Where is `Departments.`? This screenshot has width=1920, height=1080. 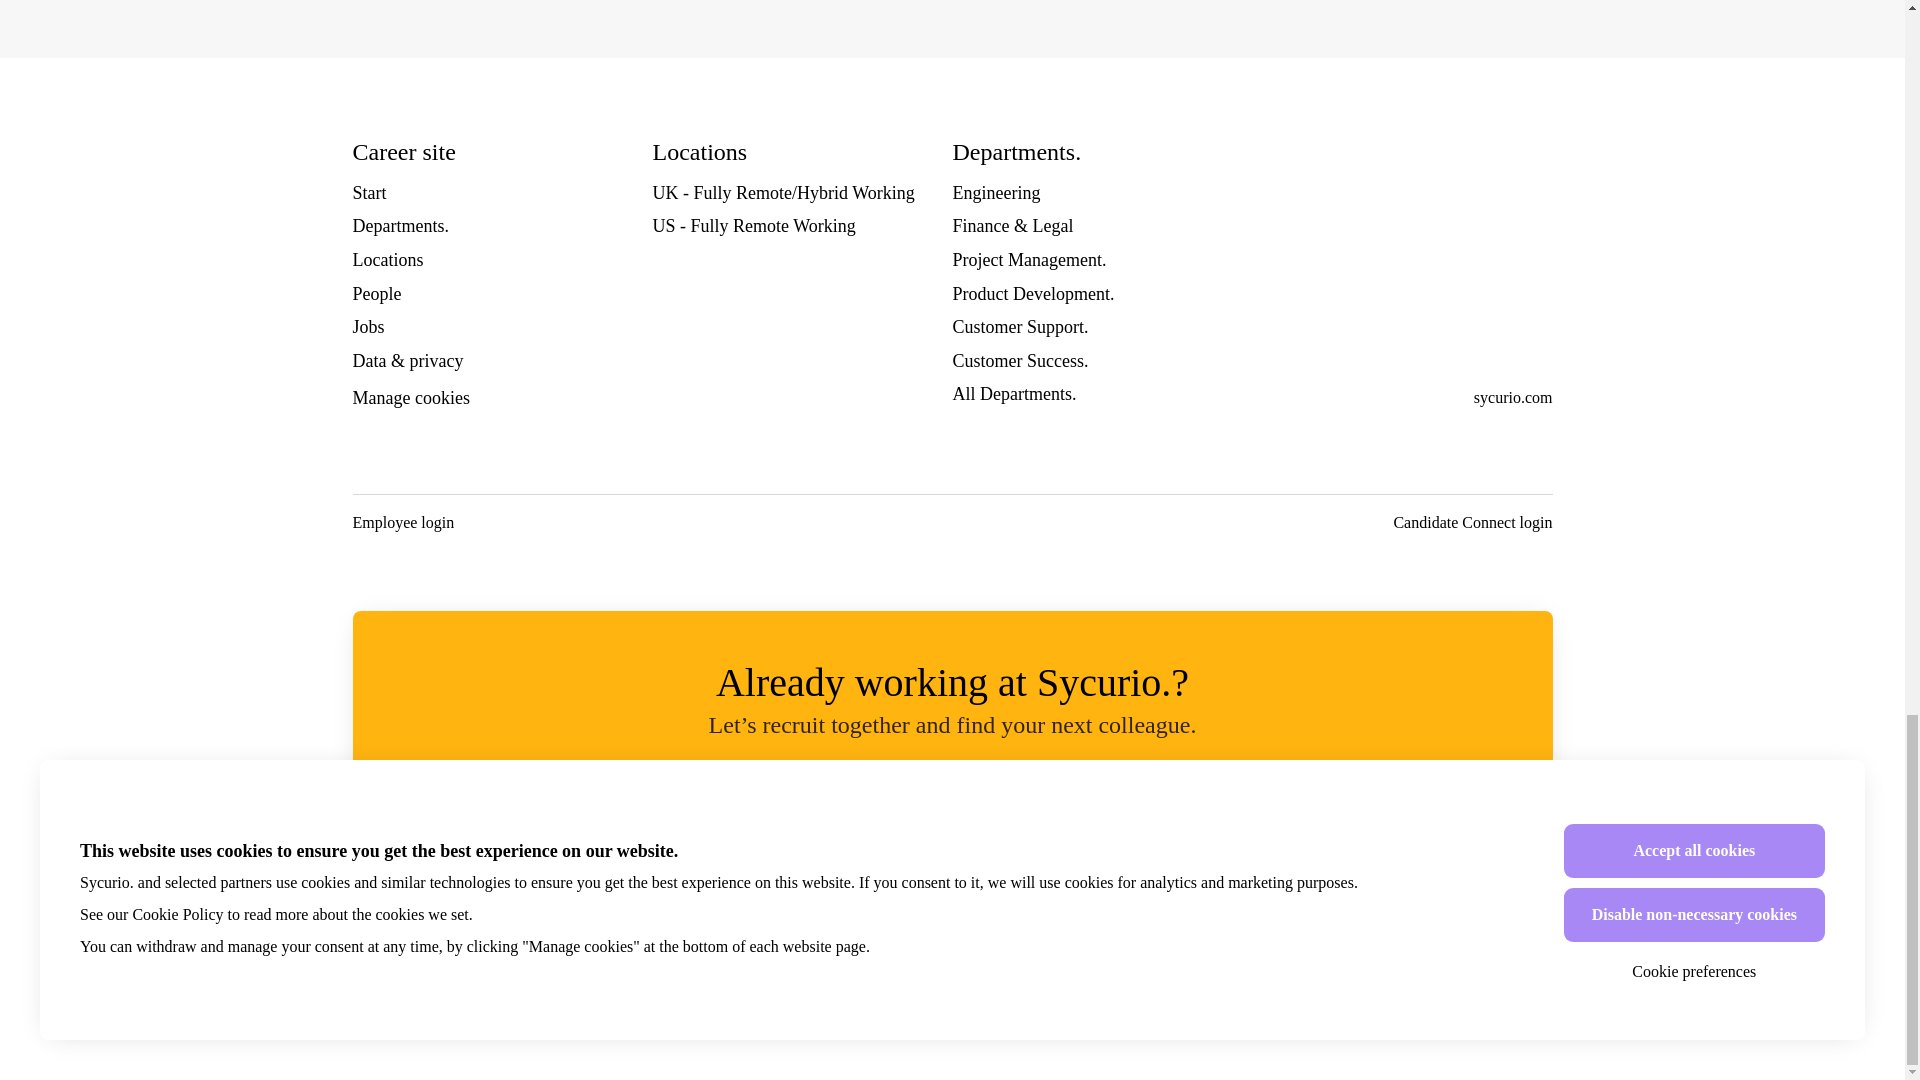 Departments. is located at coordinates (399, 225).